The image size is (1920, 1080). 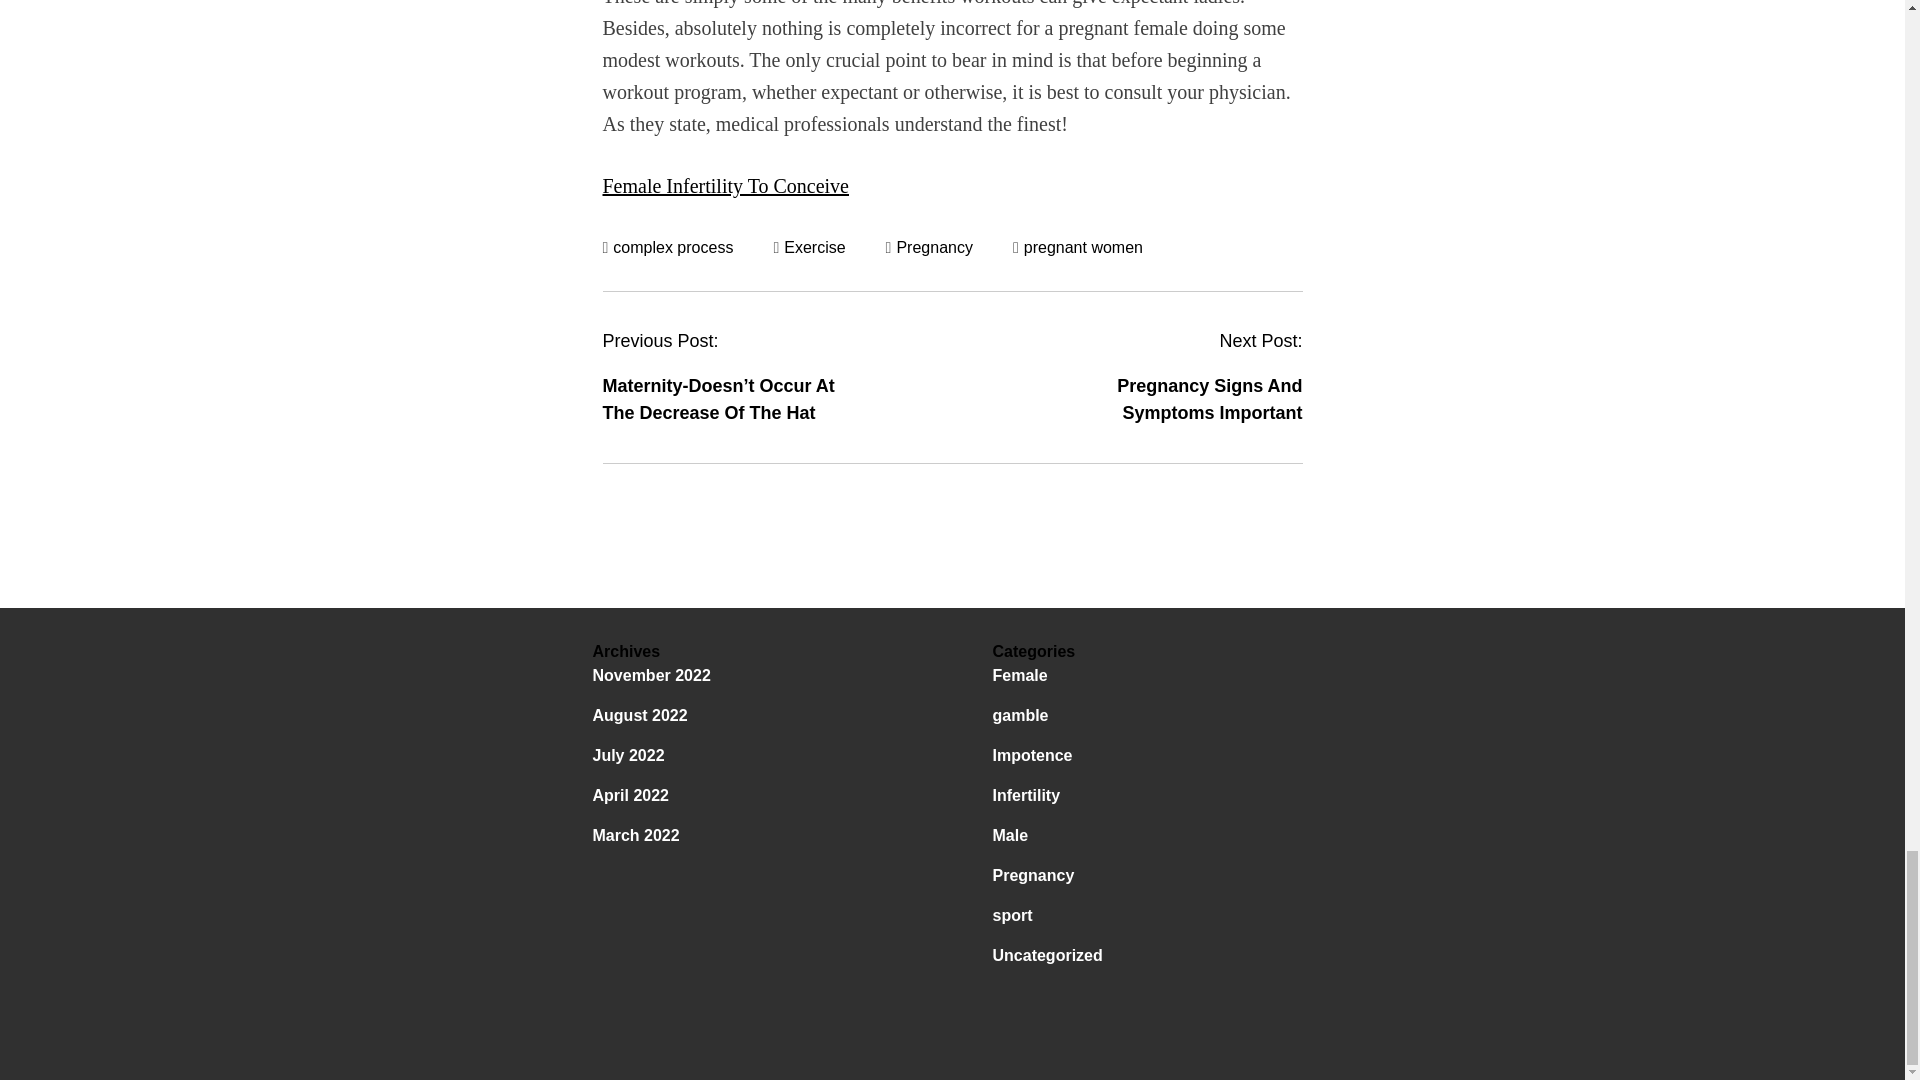 What do you see at coordinates (639, 715) in the screenshot?
I see `August 2022` at bounding box center [639, 715].